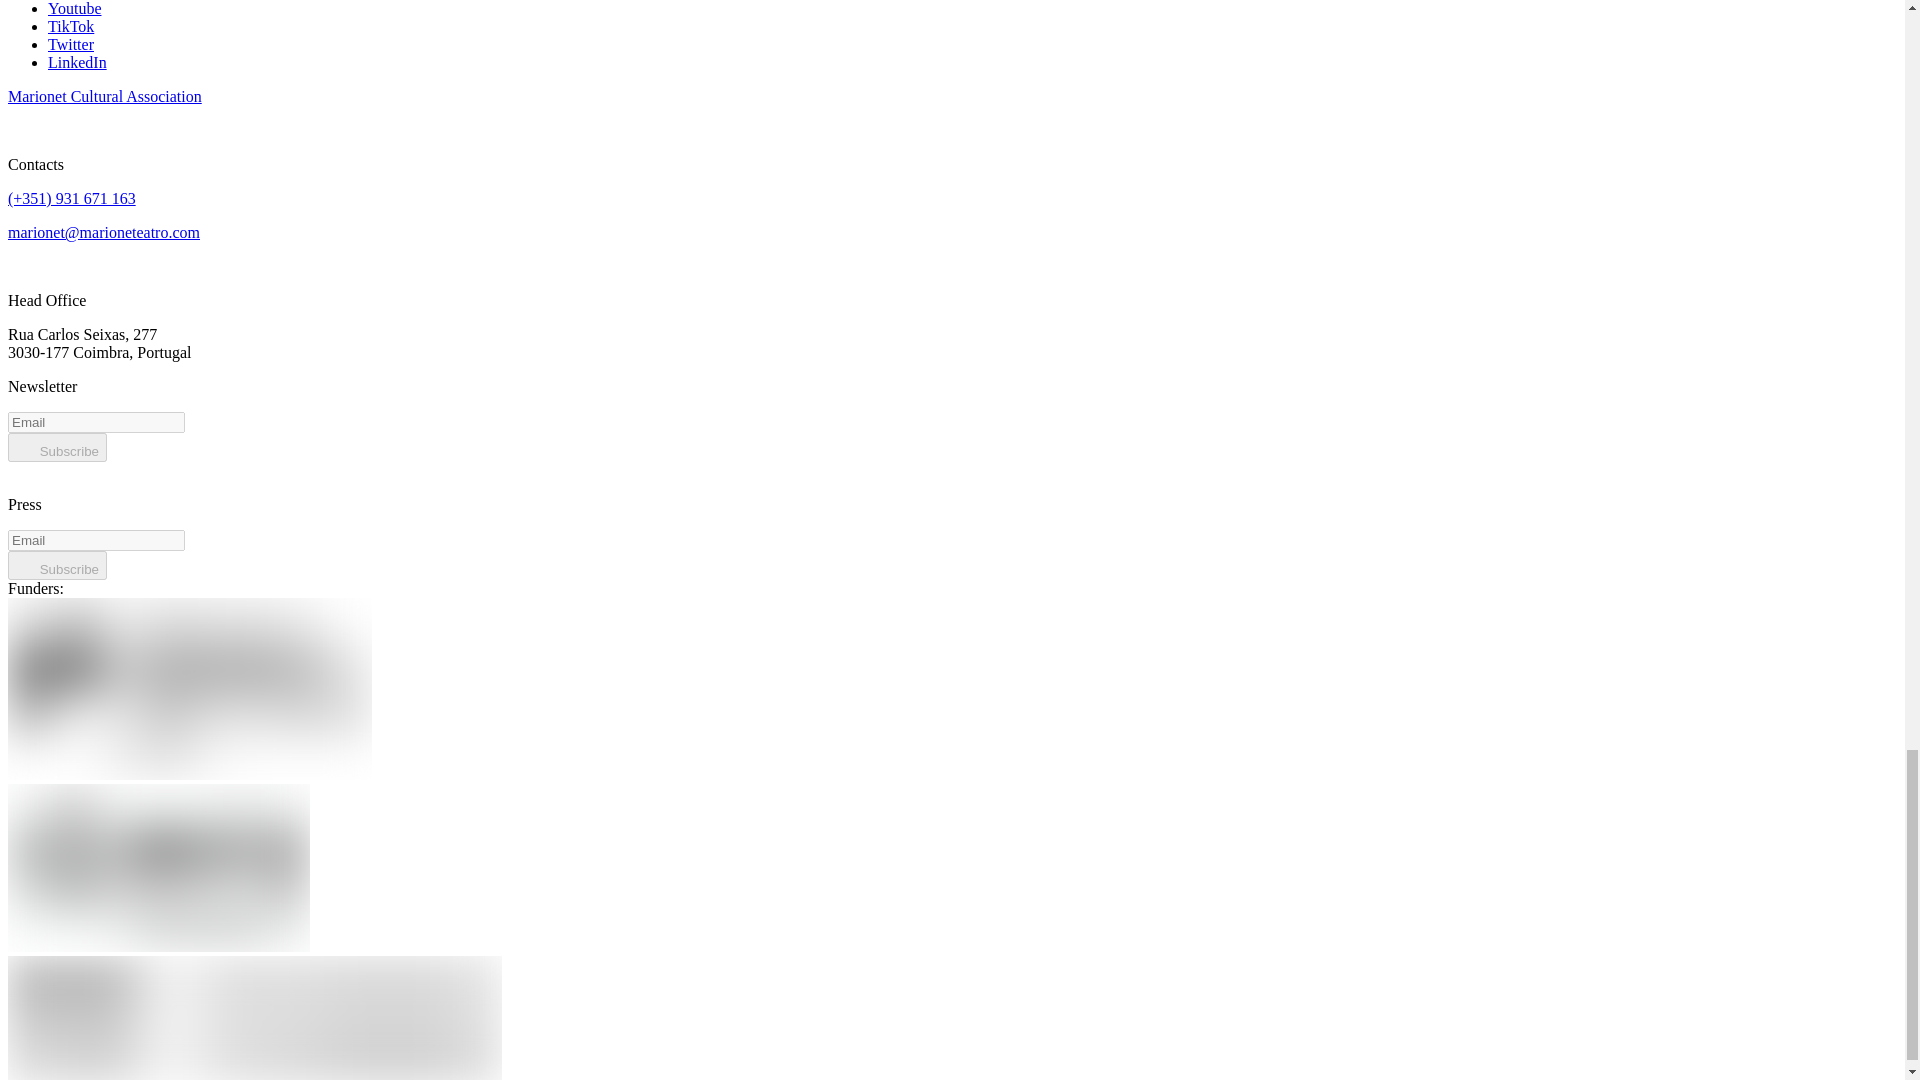  I want to click on Youtube, so click(74, 8).